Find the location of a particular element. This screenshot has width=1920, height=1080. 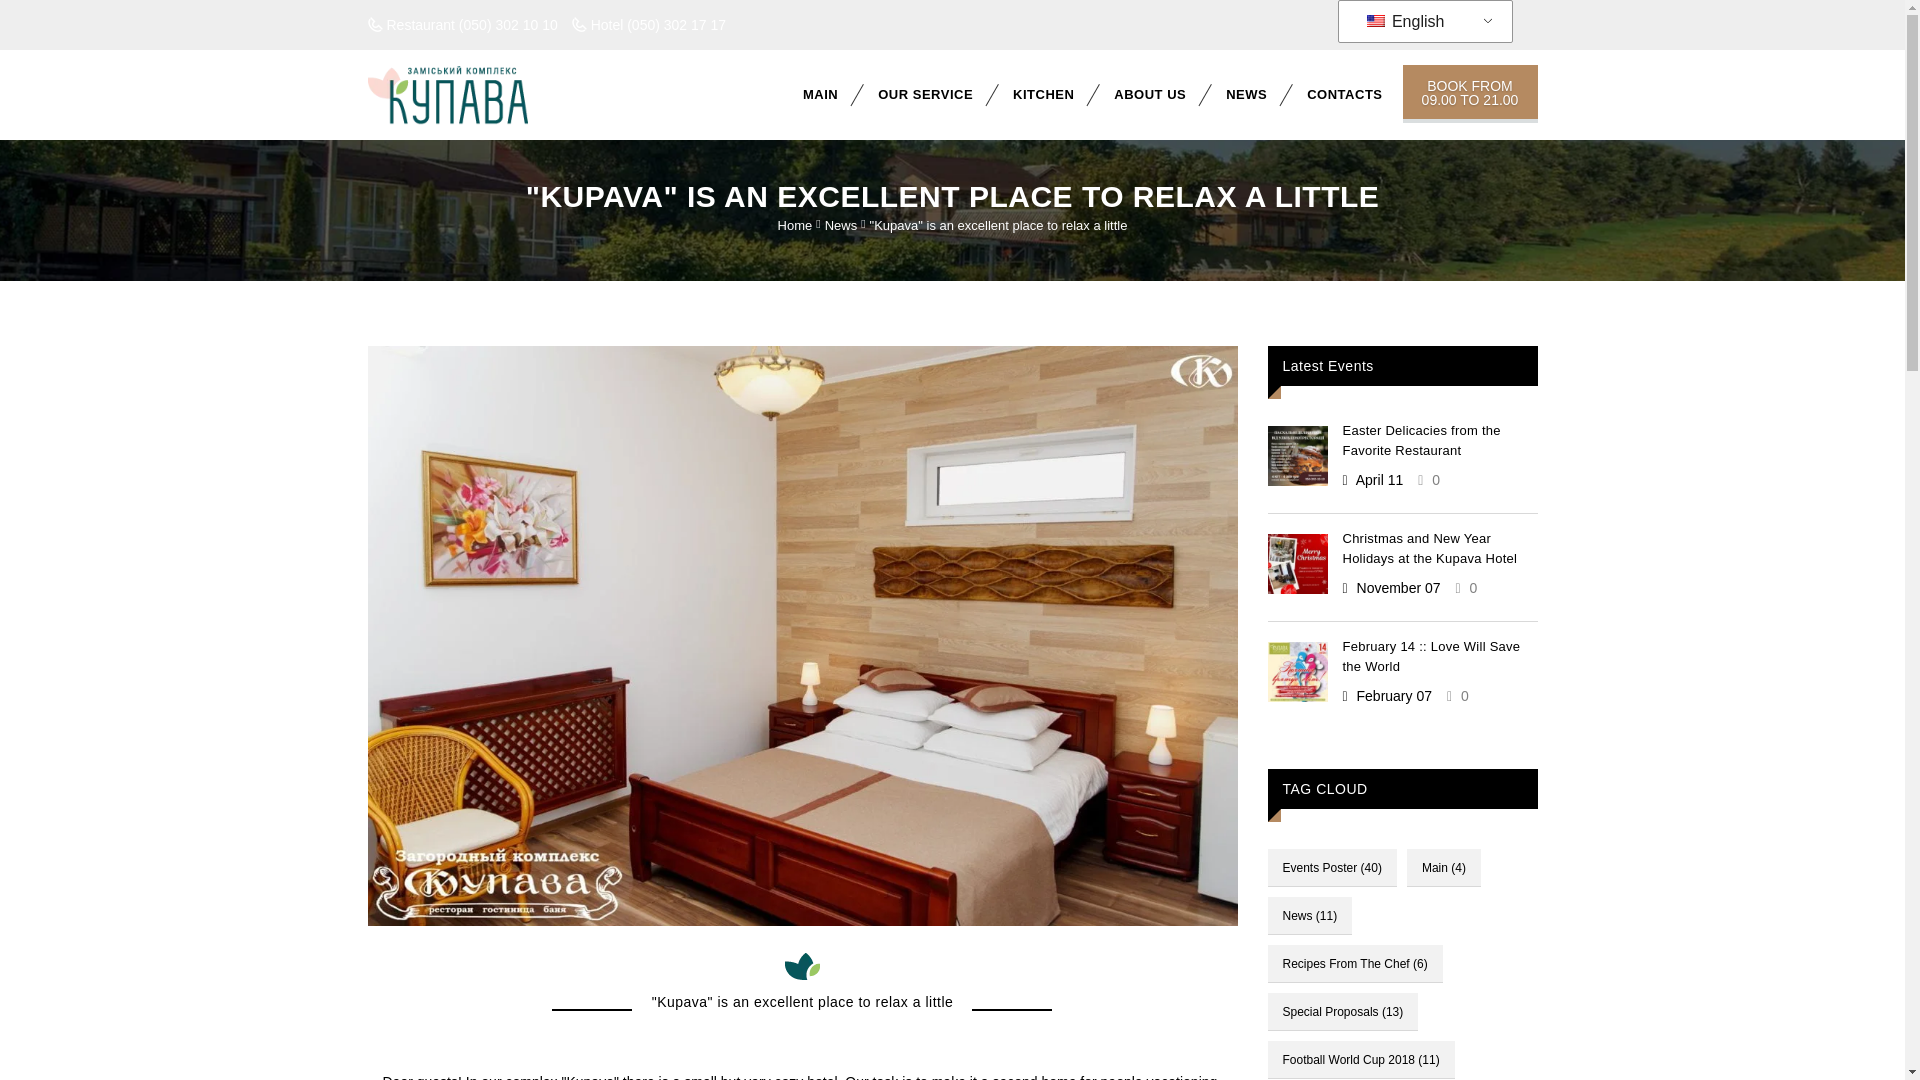

CONTACTS is located at coordinates (1344, 94).